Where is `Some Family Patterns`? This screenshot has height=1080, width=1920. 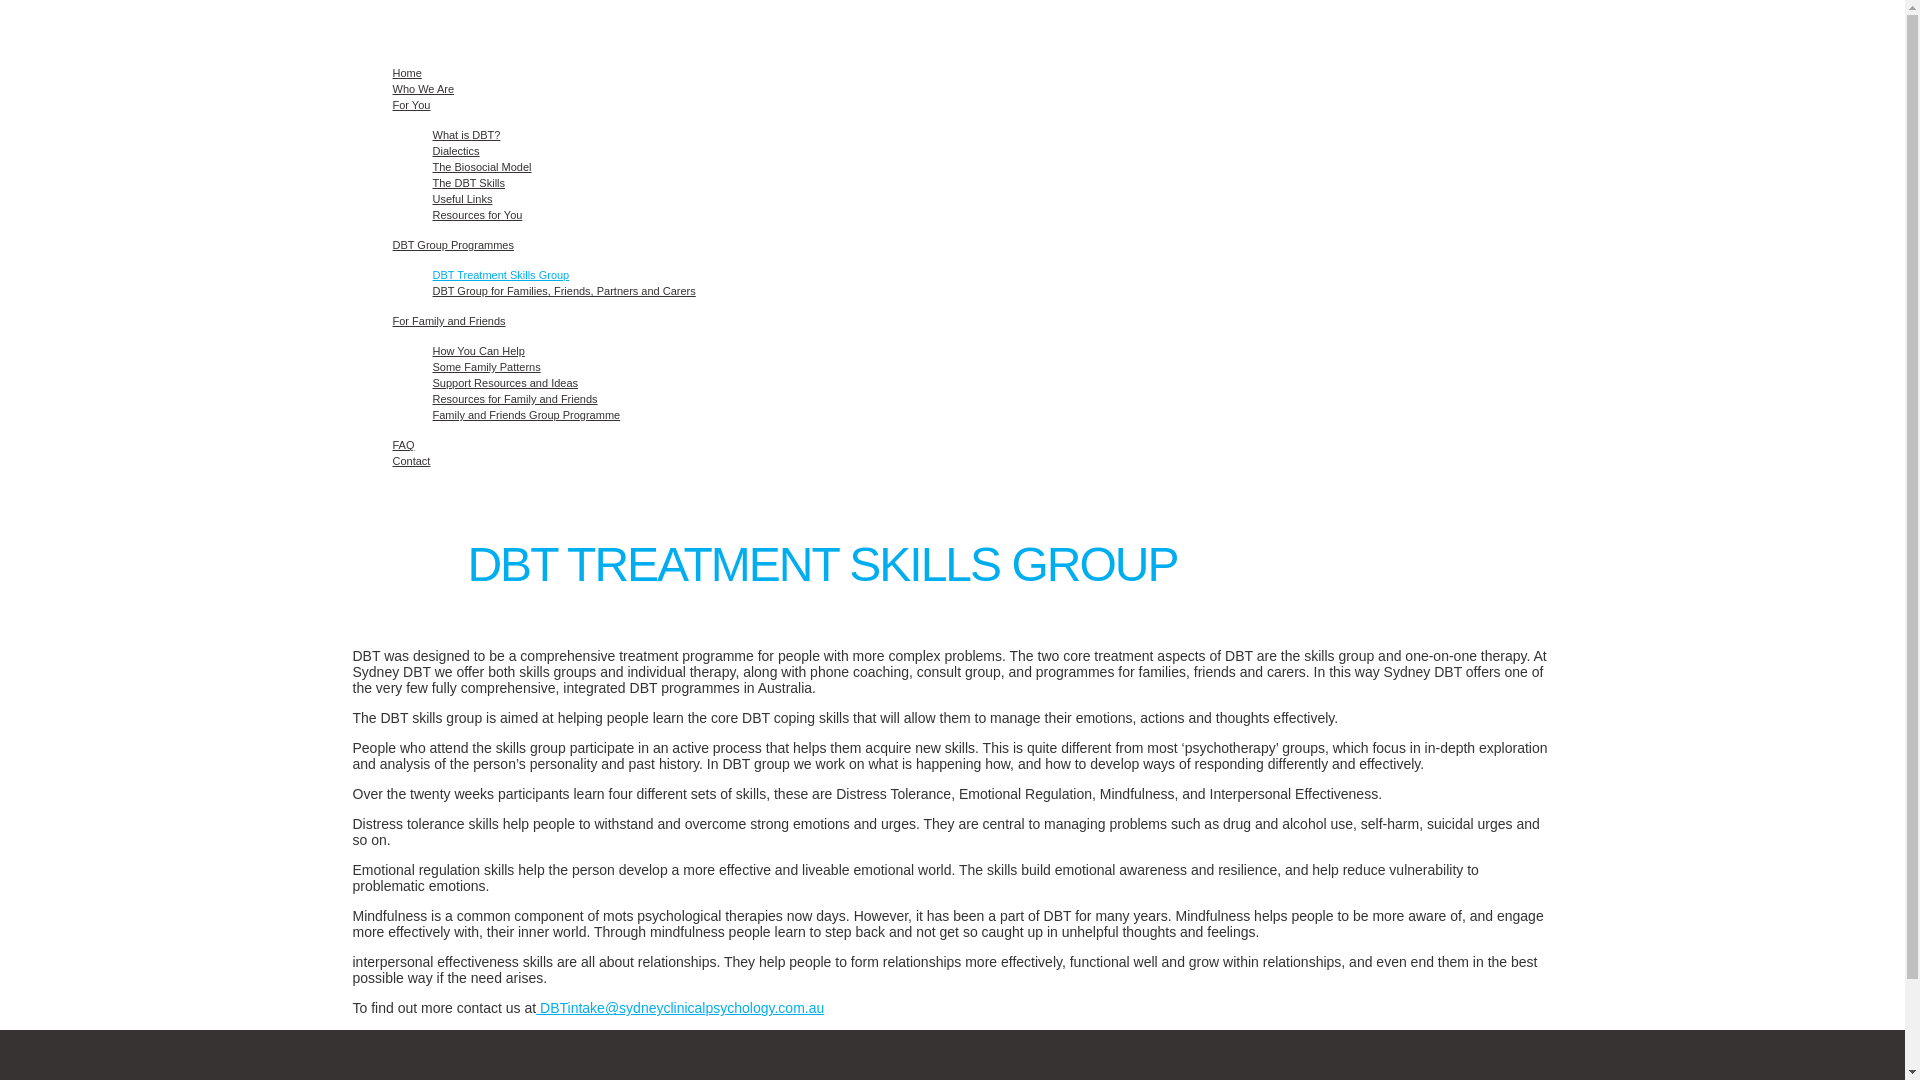 Some Family Patterns is located at coordinates (486, 367).